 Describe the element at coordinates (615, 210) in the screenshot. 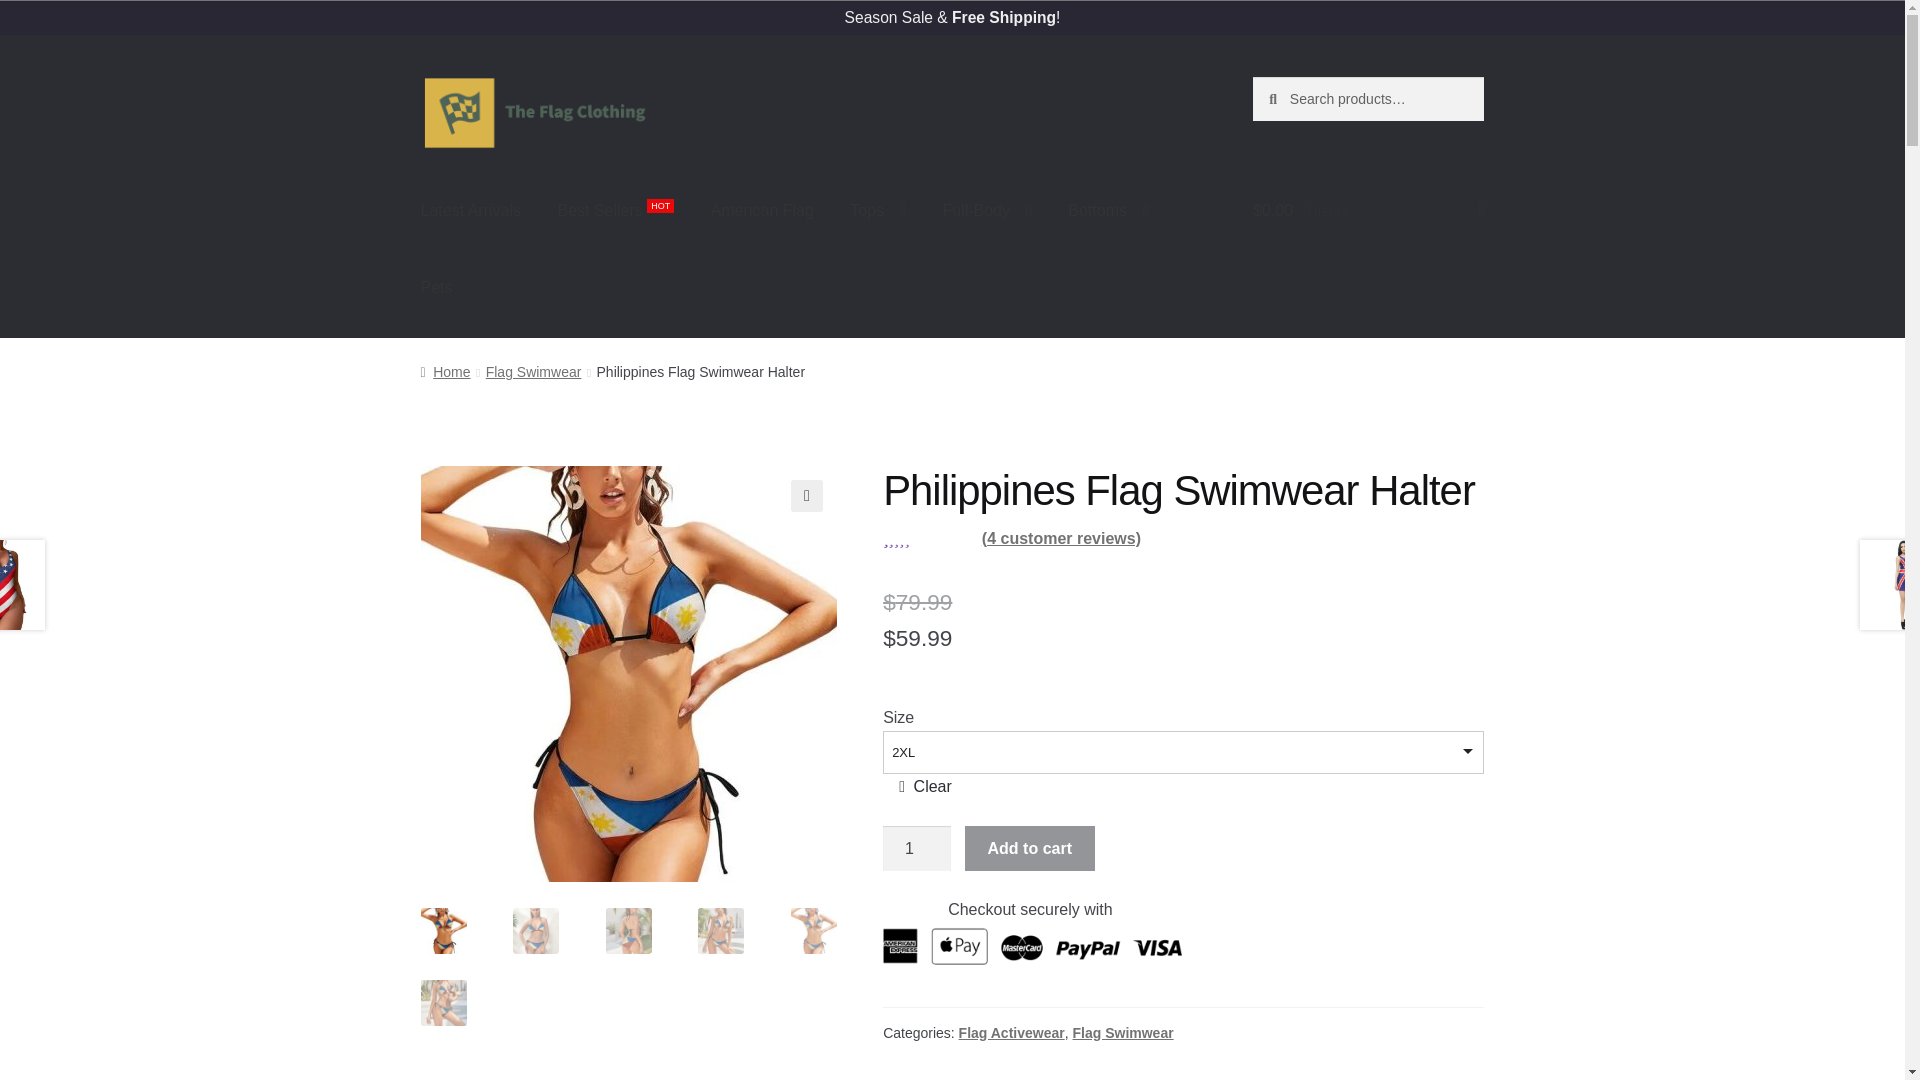

I see `Best Sellers HOT` at that location.